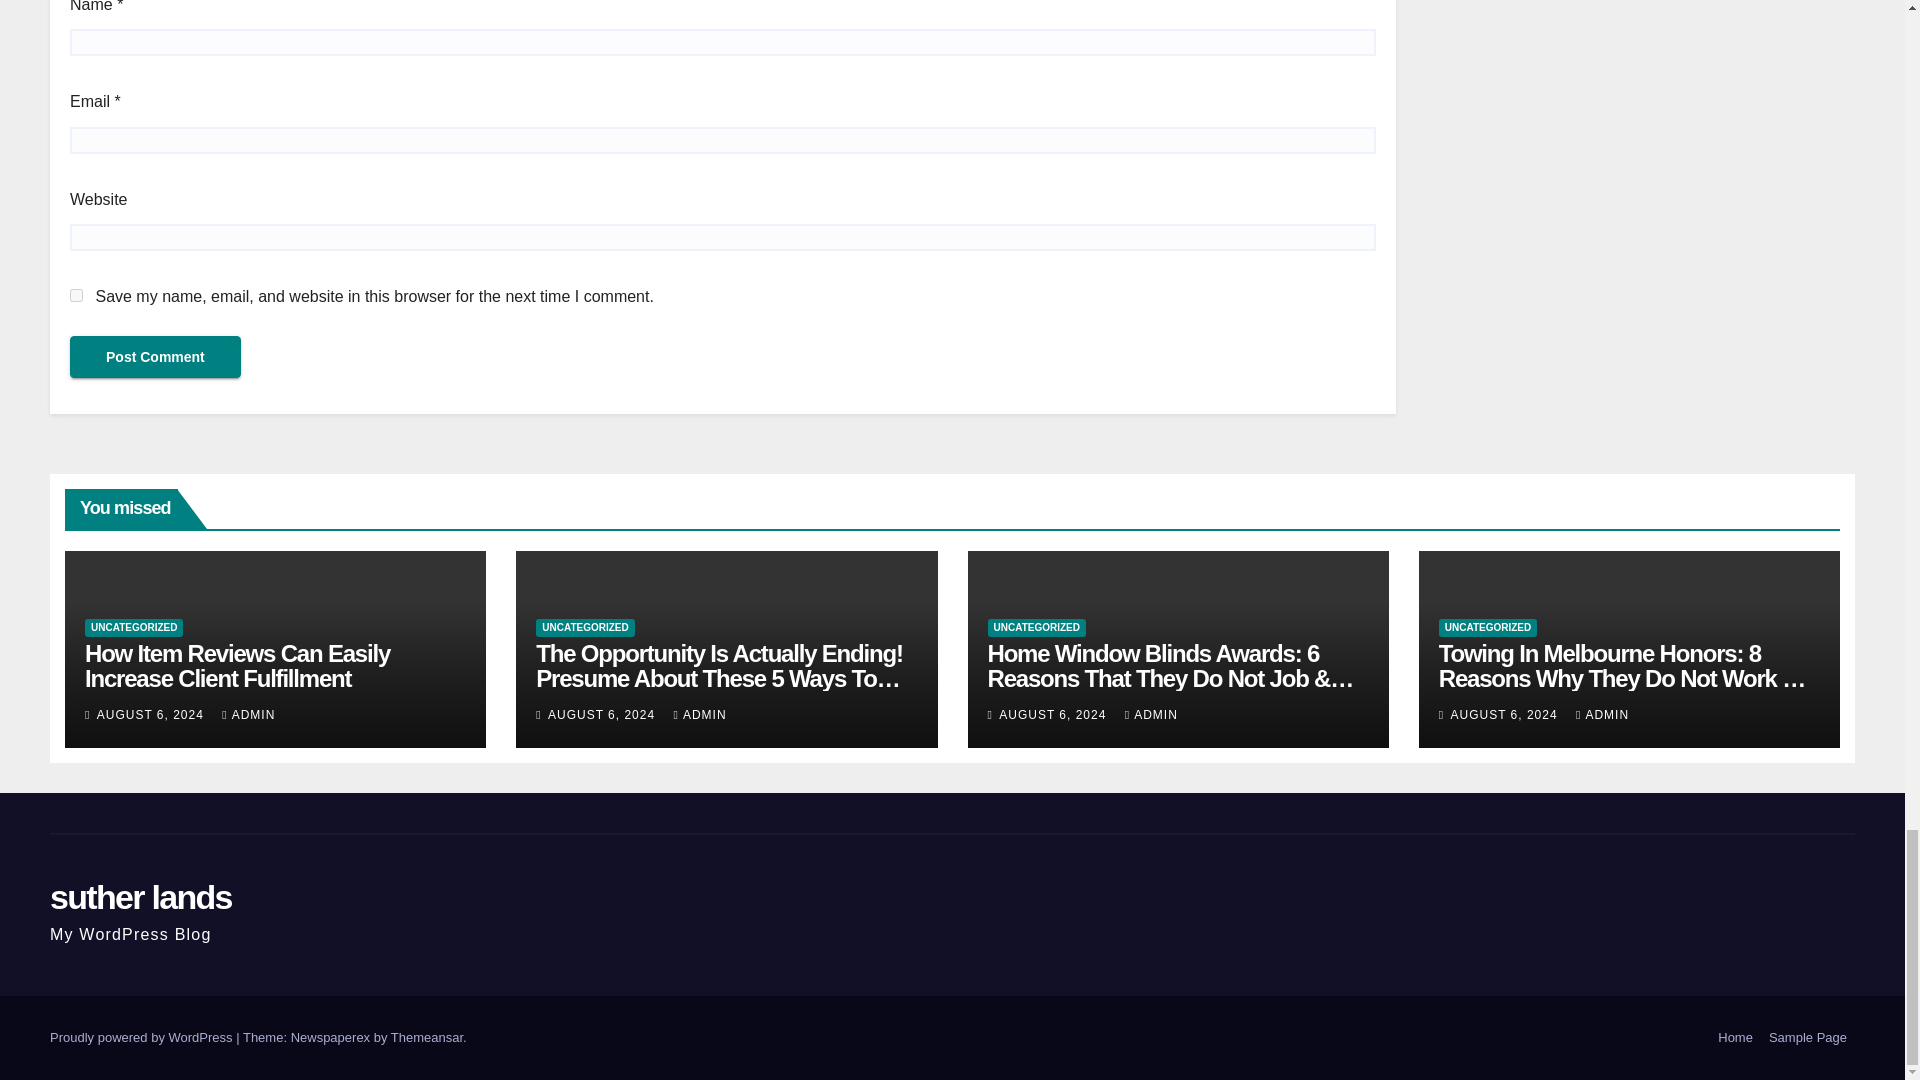  Describe the element at coordinates (155, 356) in the screenshot. I see `Post Comment` at that location.